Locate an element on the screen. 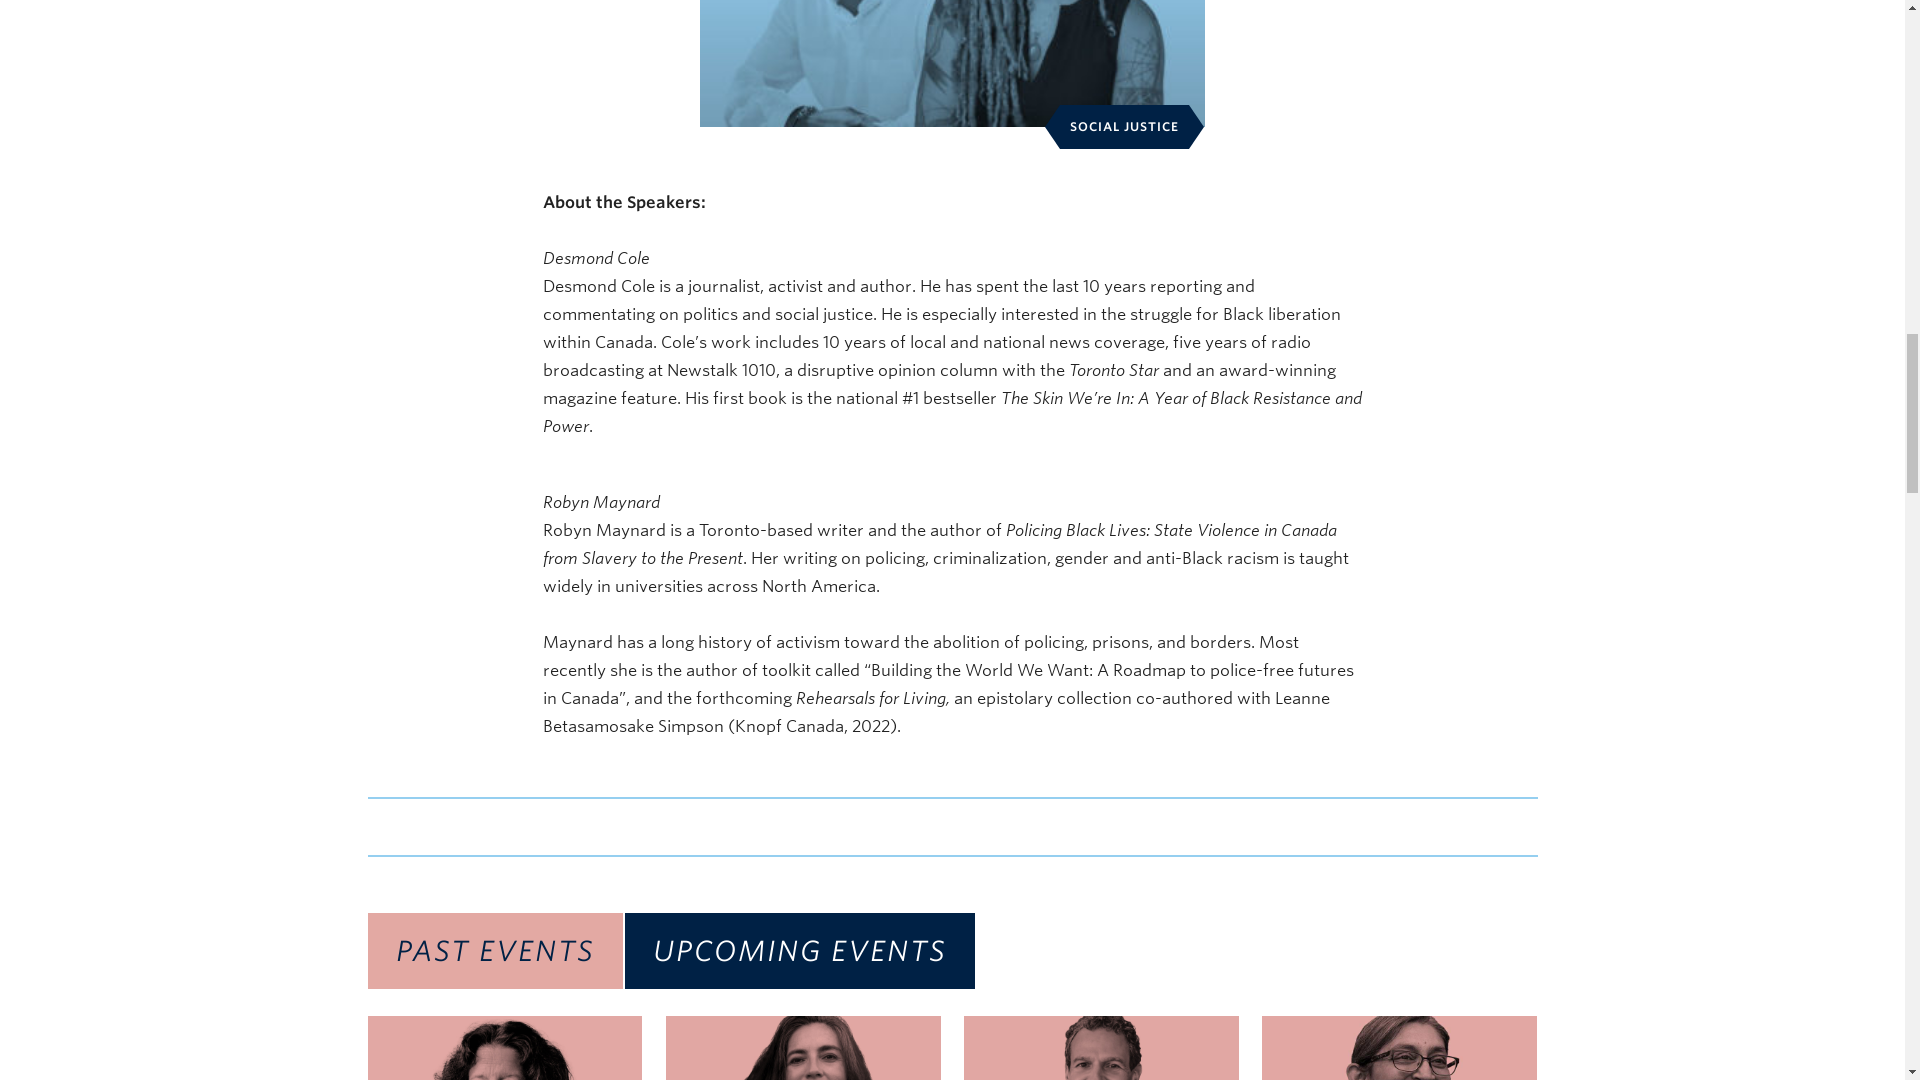 This screenshot has width=1920, height=1080. UPCOMING EVENTS is located at coordinates (798, 950).